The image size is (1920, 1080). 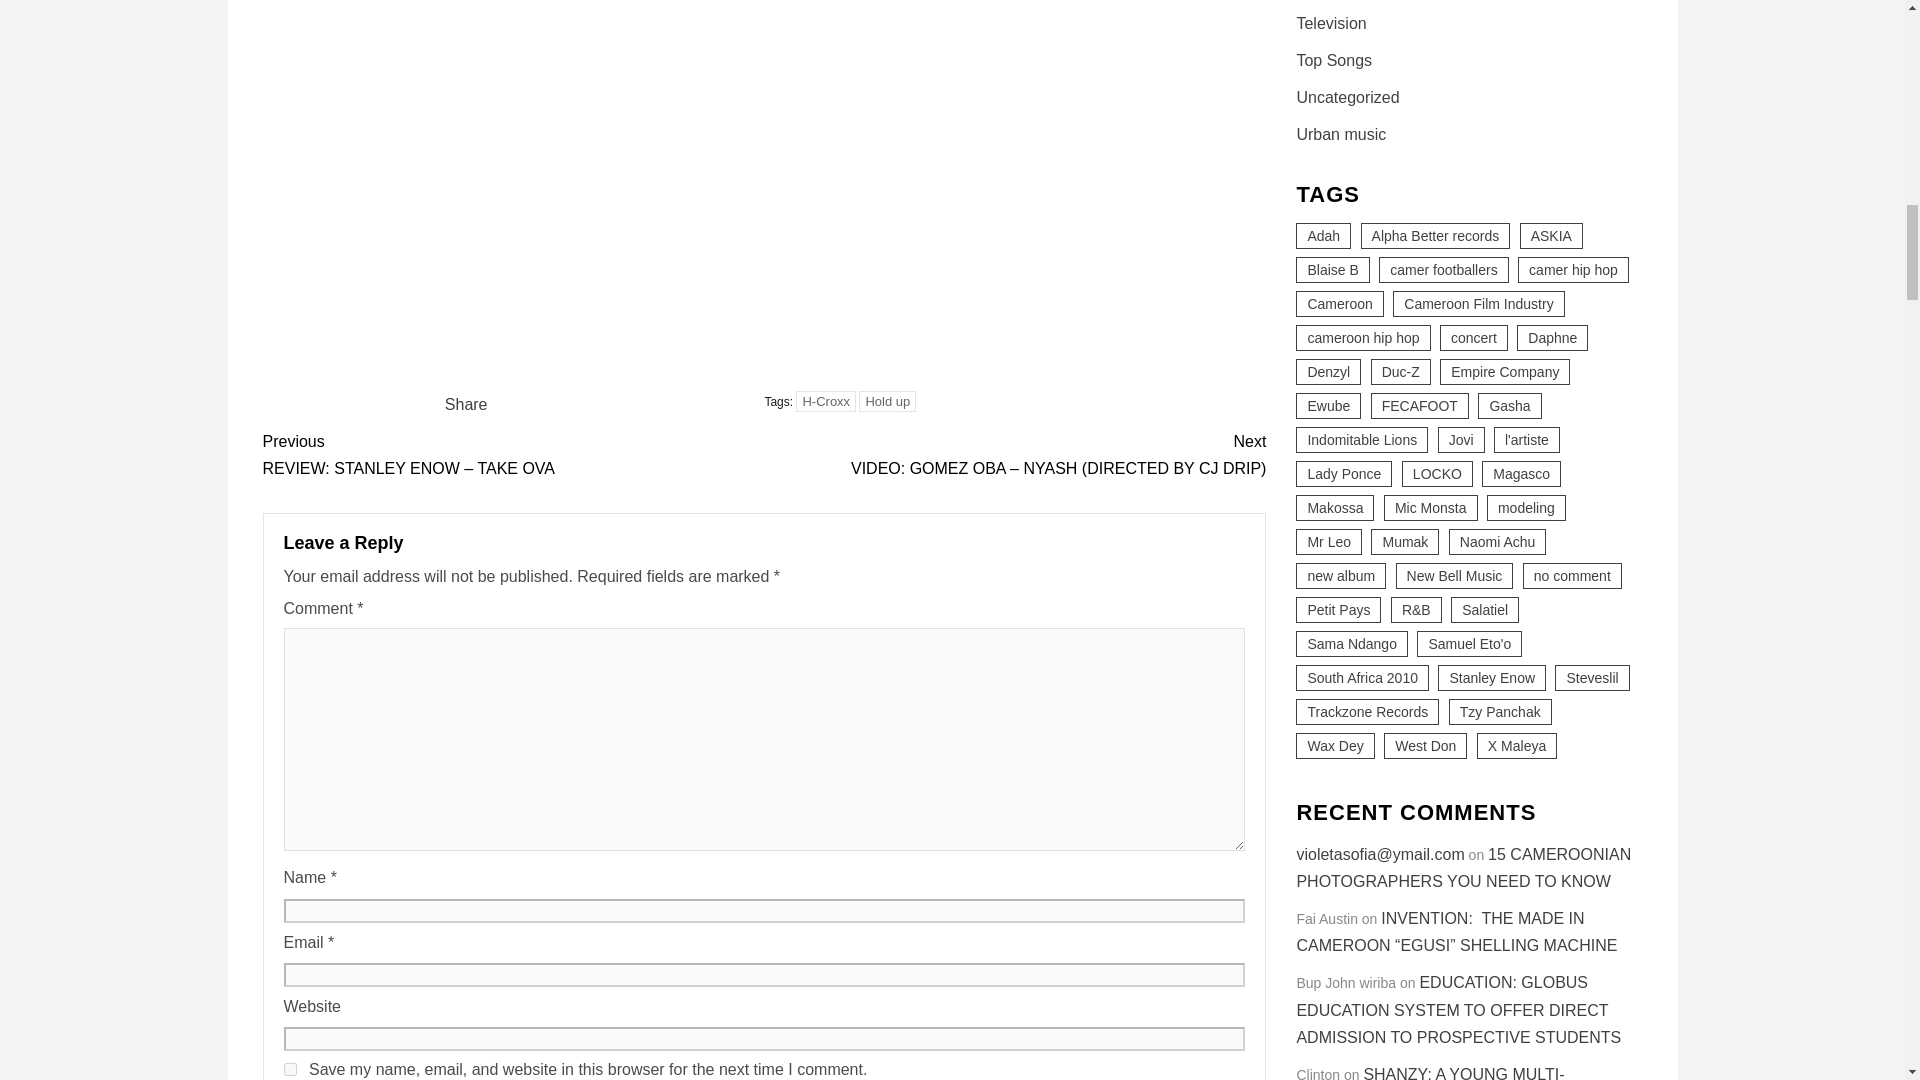 I want to click on H-Croxx, so click(x=826, y=400).